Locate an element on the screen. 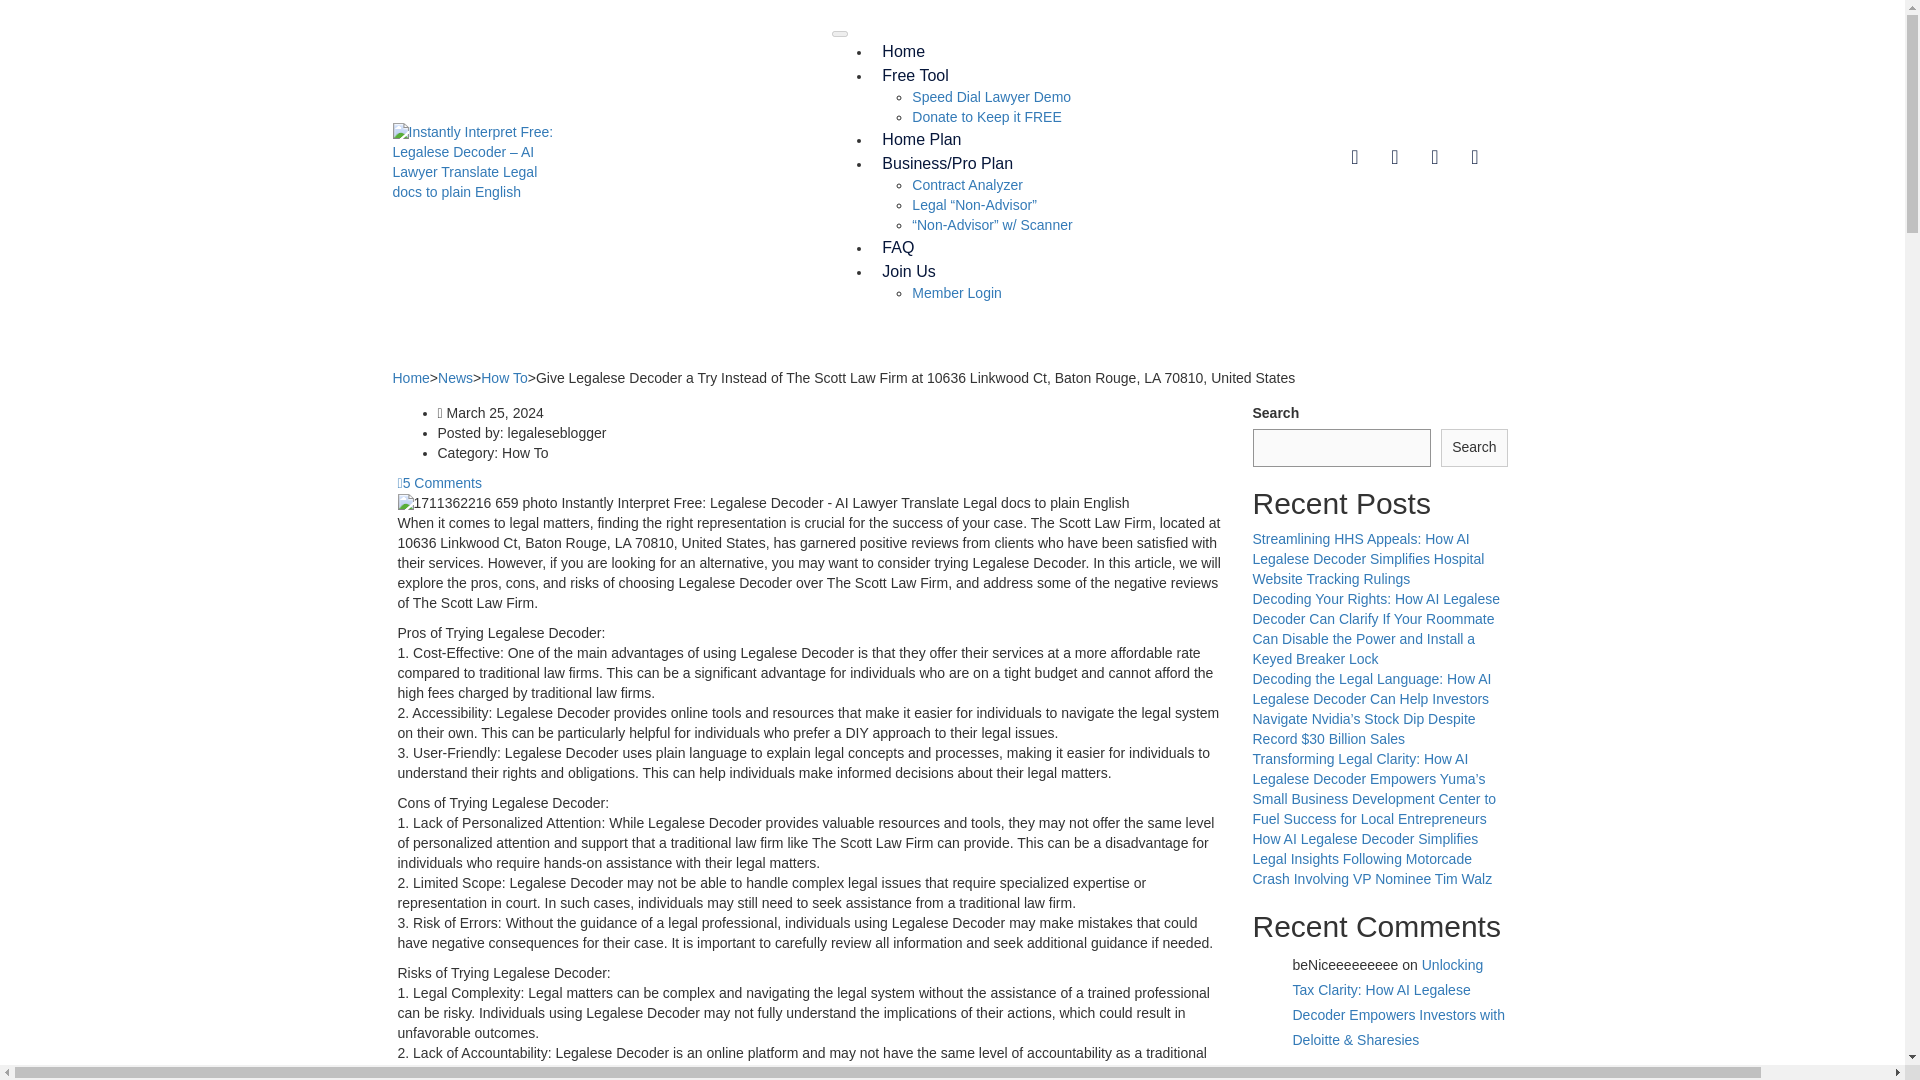 The image size is (1920, 1080). FAQ is located at coordinates (897, 246).